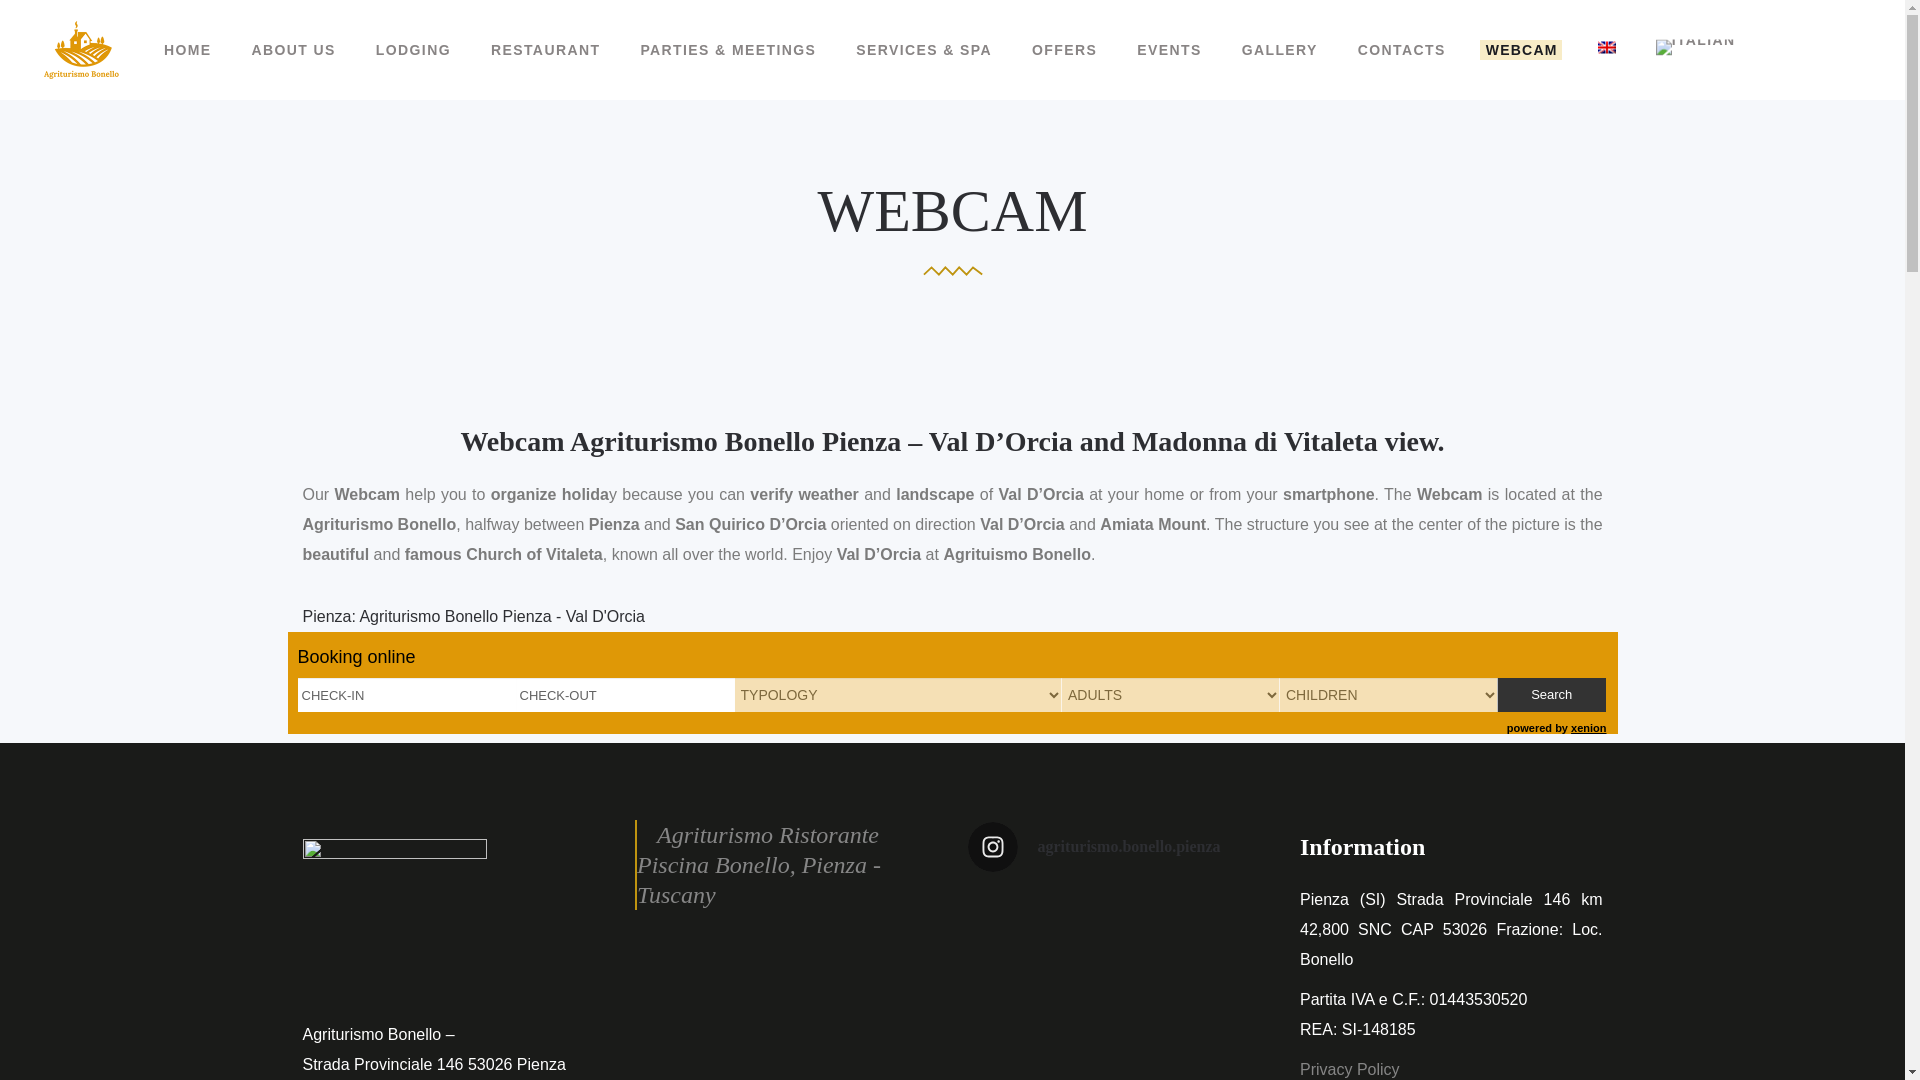 The height and width of the screenshot is (1080, 1920). Describe the element at coordinates (545, 50) in the screenshot. I see `RESTAURANT` at that location.